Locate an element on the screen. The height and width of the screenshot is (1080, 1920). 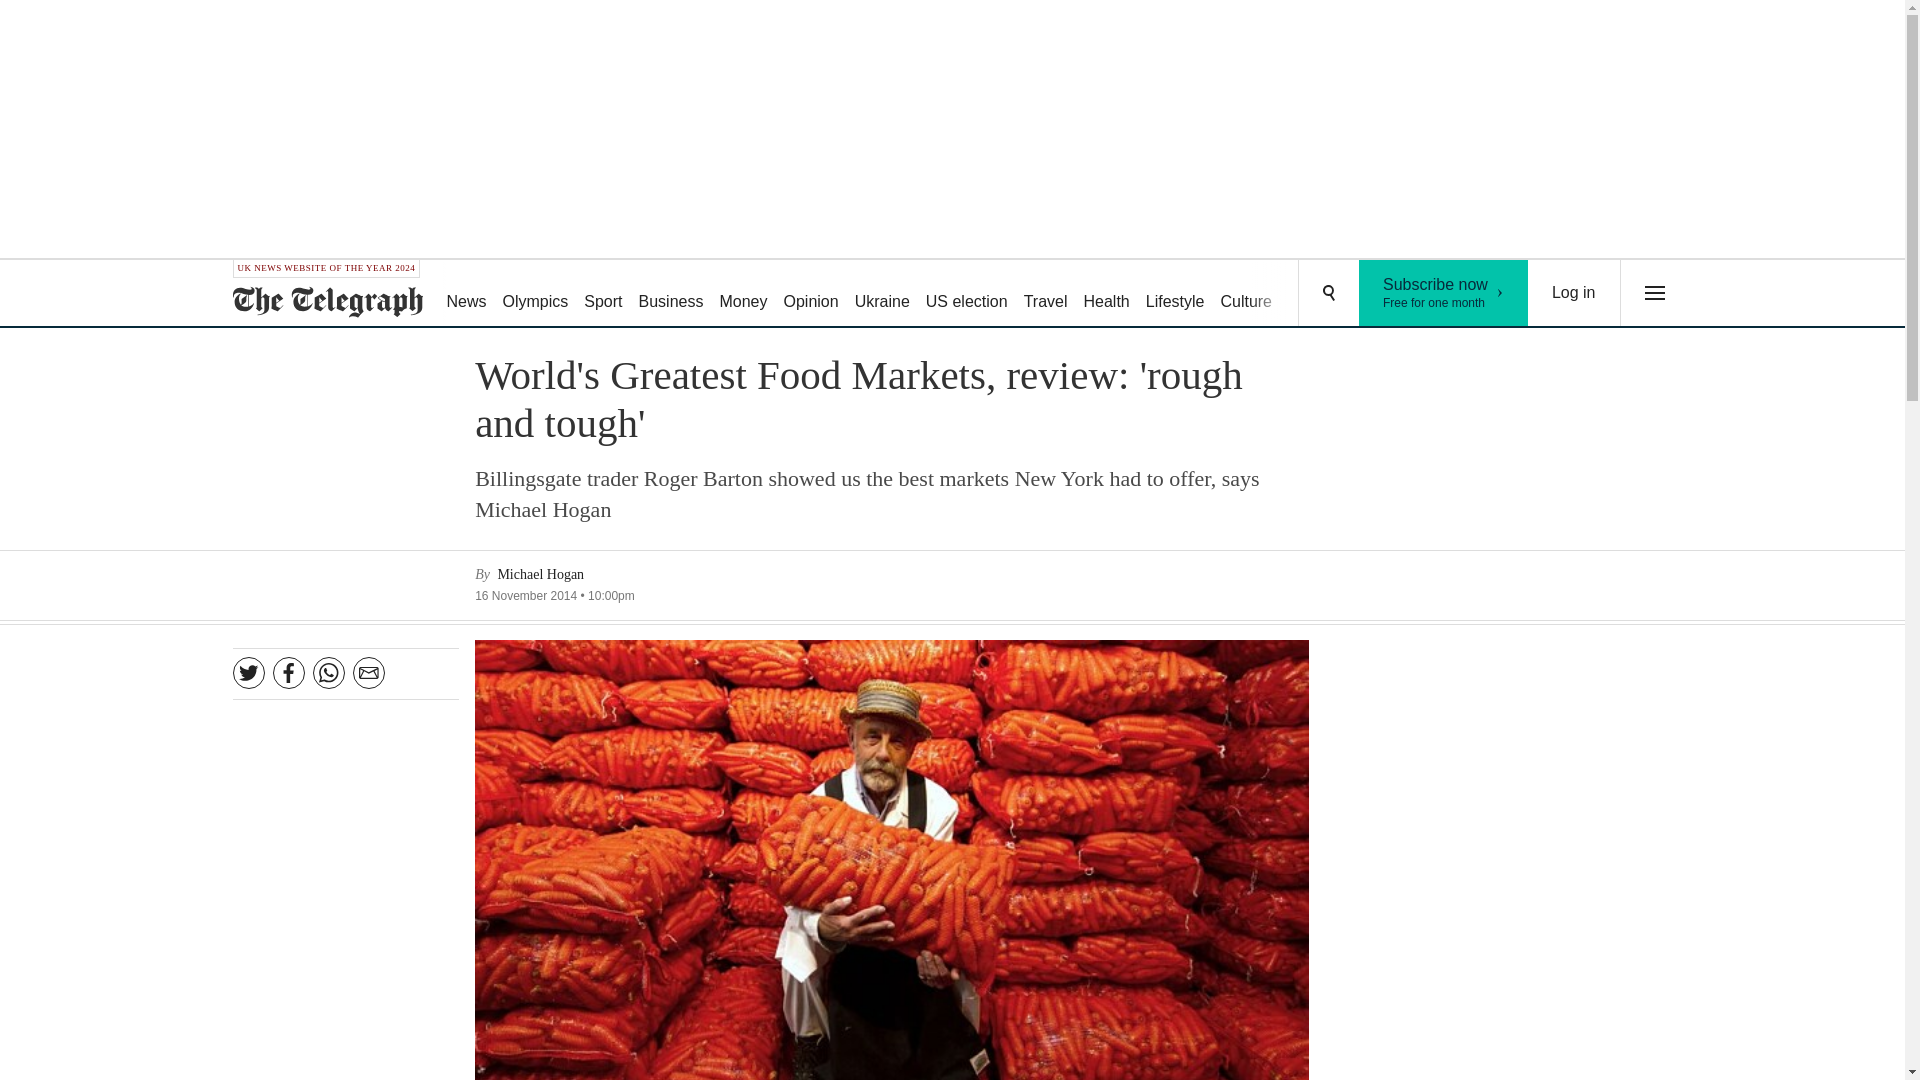
Money is located at coordinates (742, 294).